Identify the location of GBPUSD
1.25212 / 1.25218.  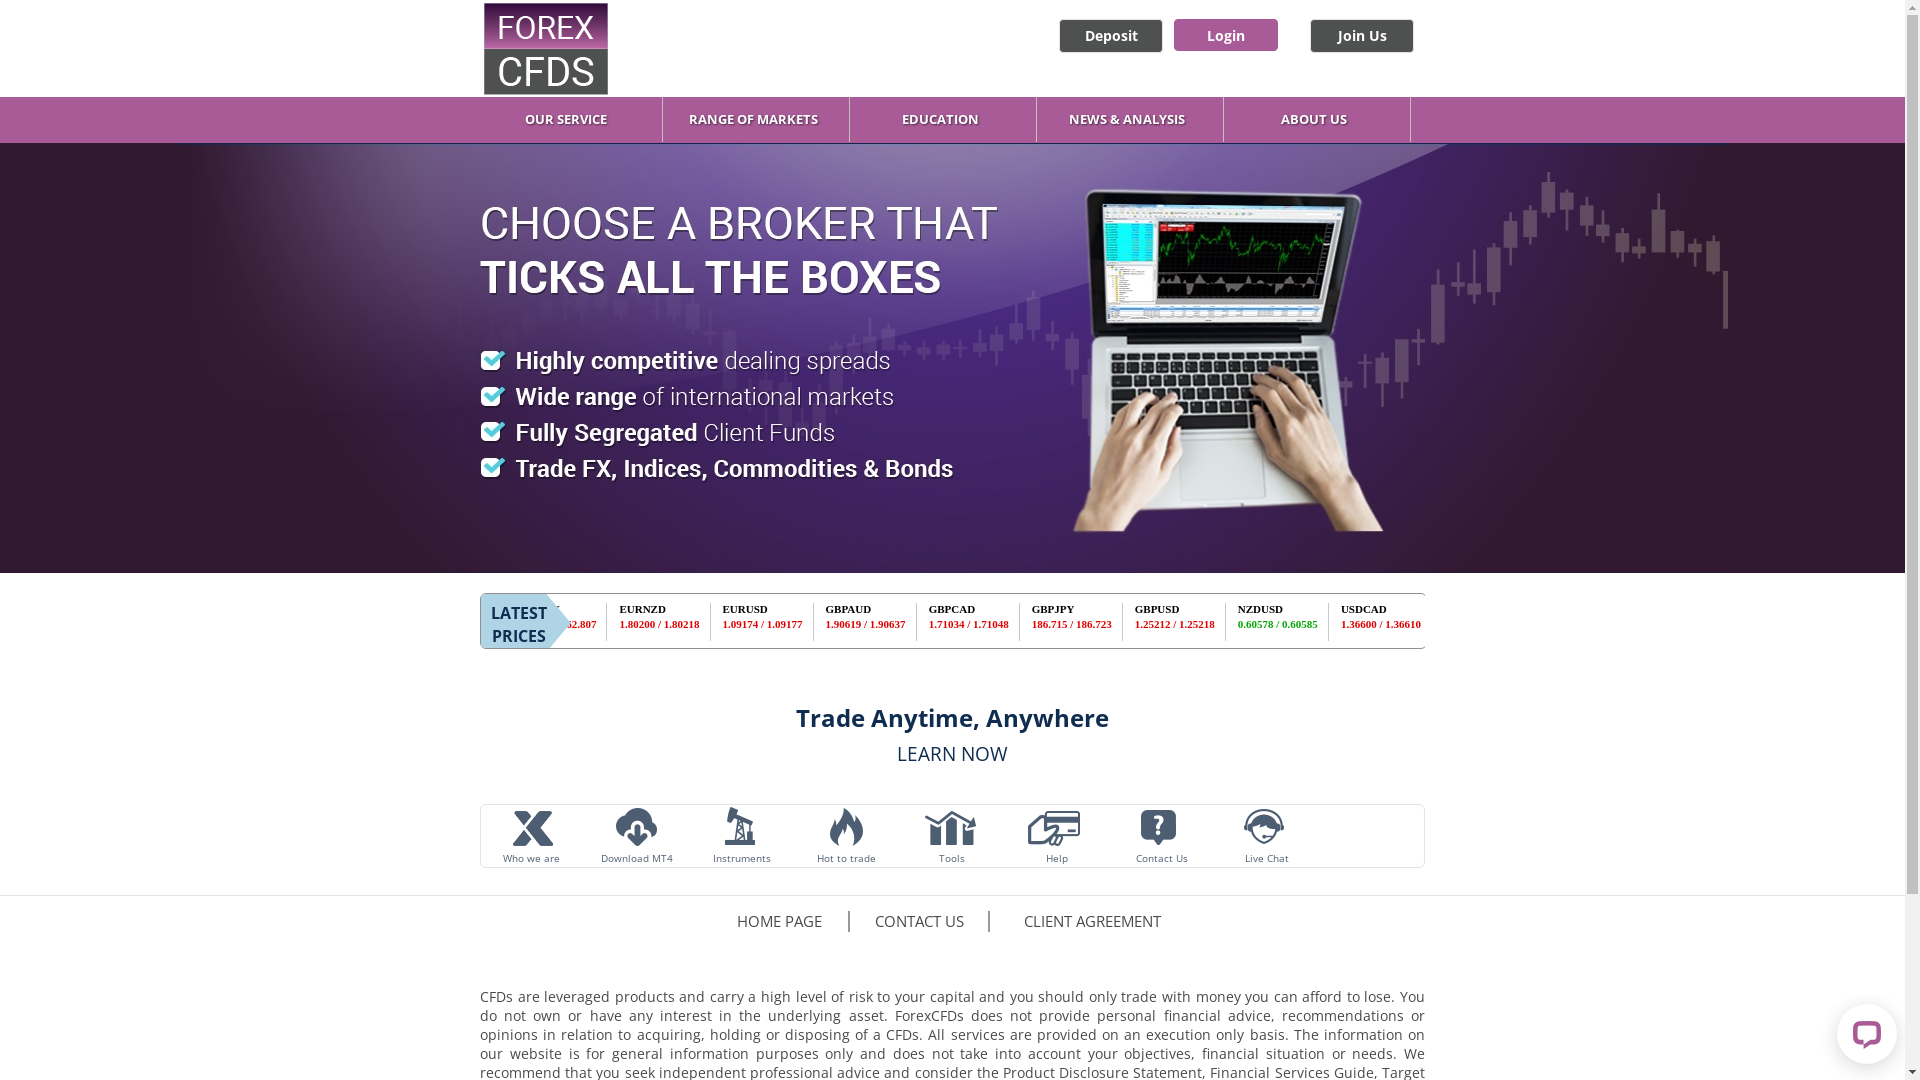
(1208, 618).